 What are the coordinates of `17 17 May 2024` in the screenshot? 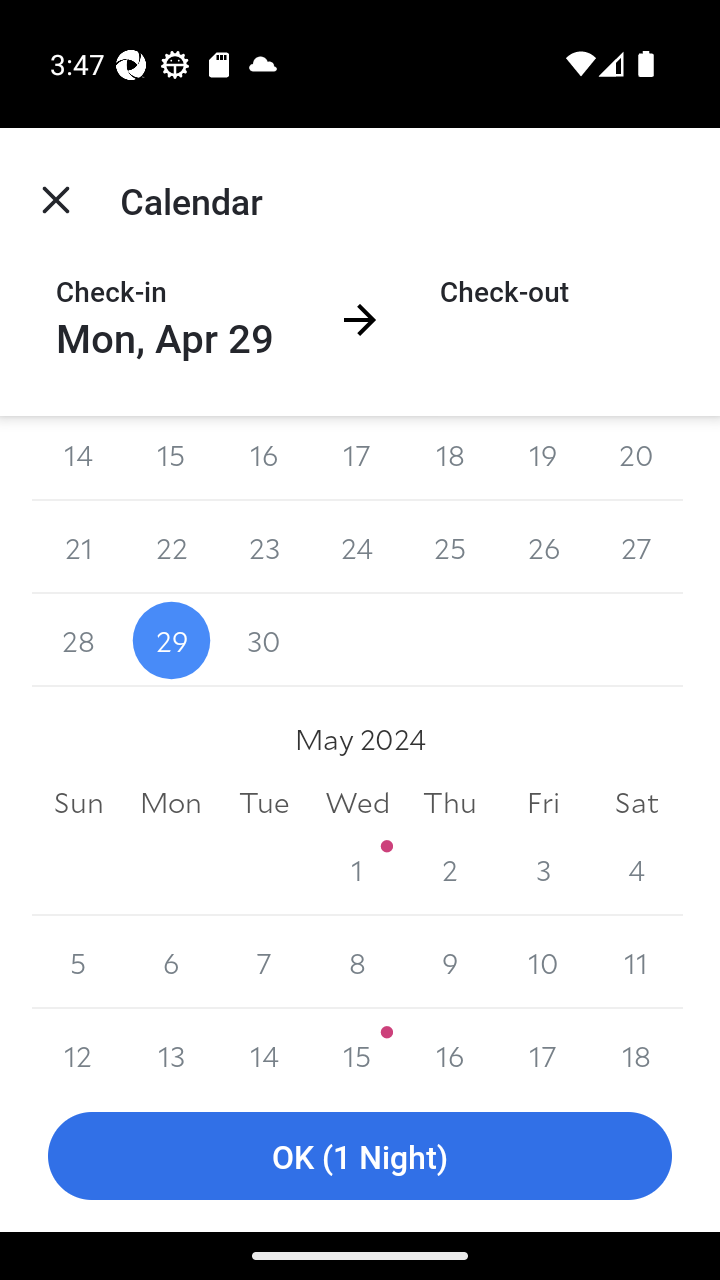 It's located at (542, 1044).